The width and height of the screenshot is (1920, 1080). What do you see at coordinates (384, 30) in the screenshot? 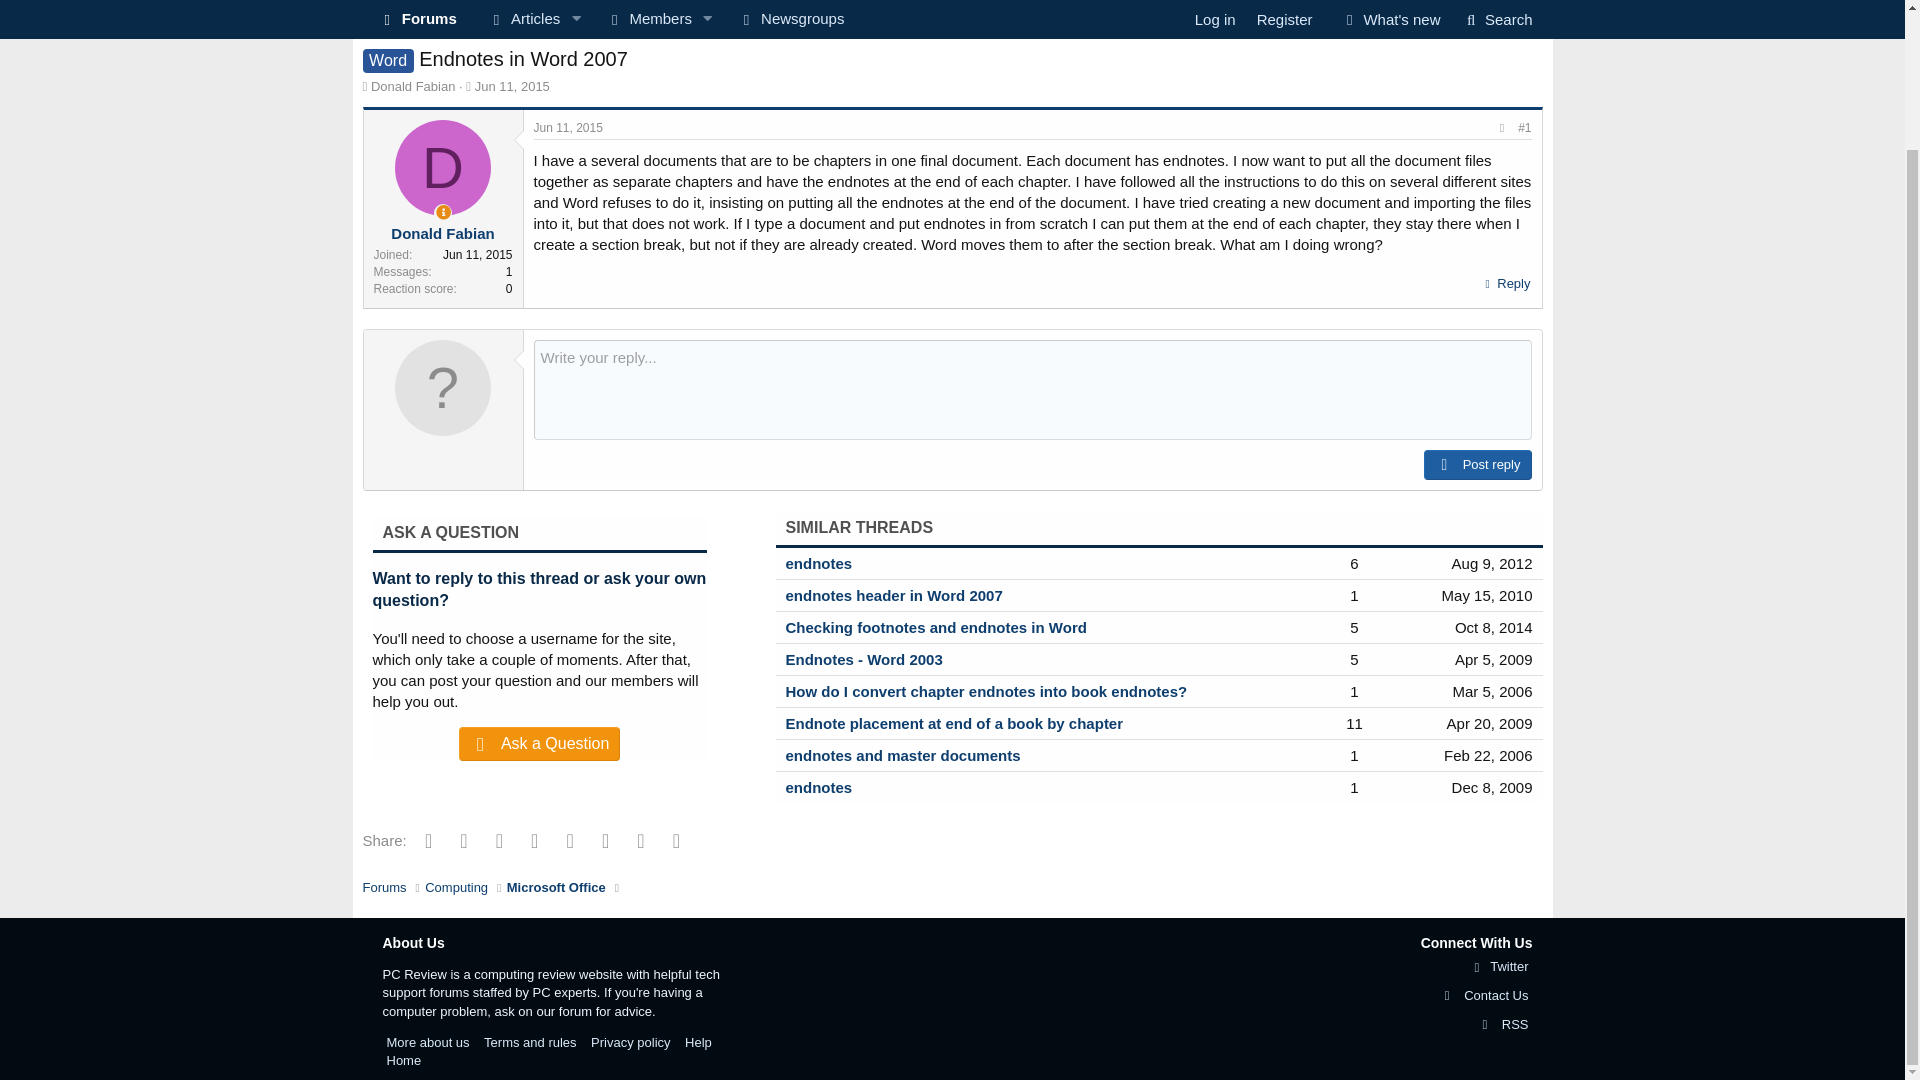
I see `Reply, quoting this message` at bounding box center [384, 30].